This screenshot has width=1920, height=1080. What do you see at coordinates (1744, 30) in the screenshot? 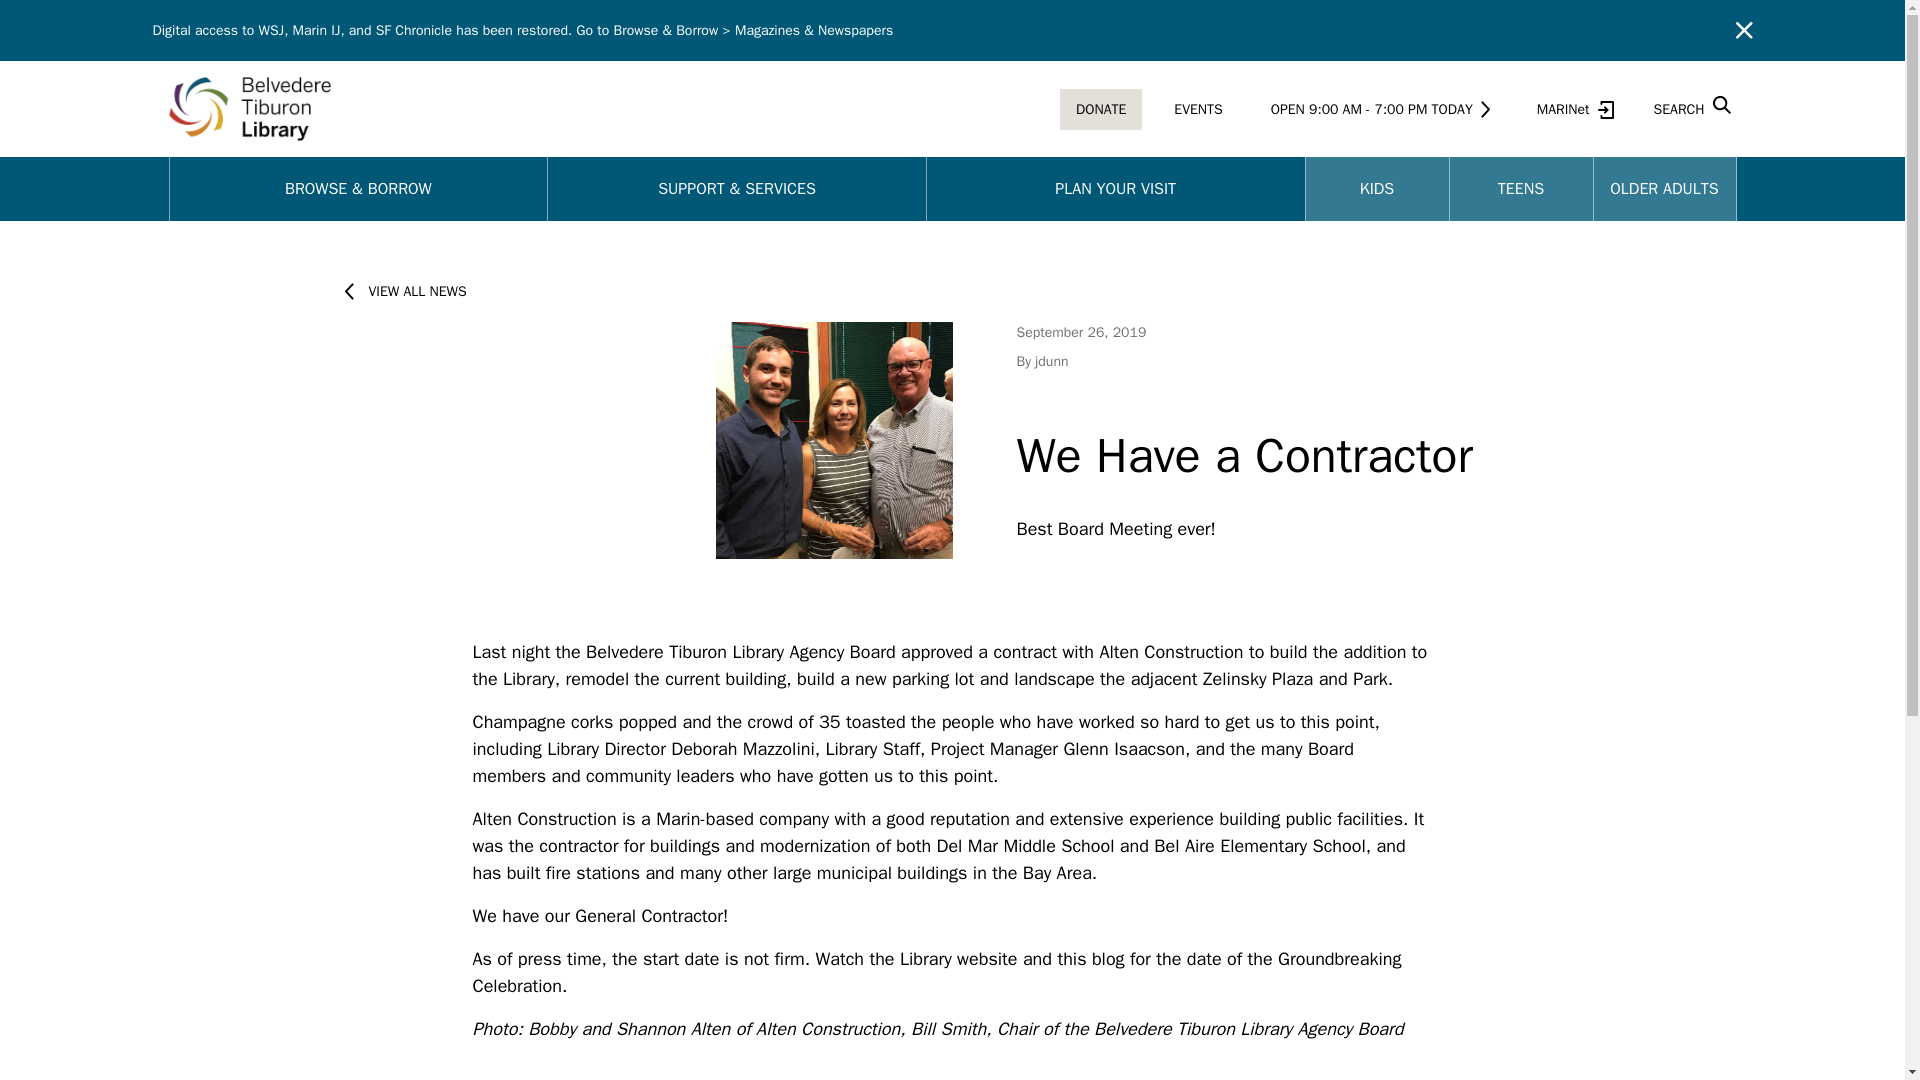
I see `Close Banner` at bounding box center [1744, 30].